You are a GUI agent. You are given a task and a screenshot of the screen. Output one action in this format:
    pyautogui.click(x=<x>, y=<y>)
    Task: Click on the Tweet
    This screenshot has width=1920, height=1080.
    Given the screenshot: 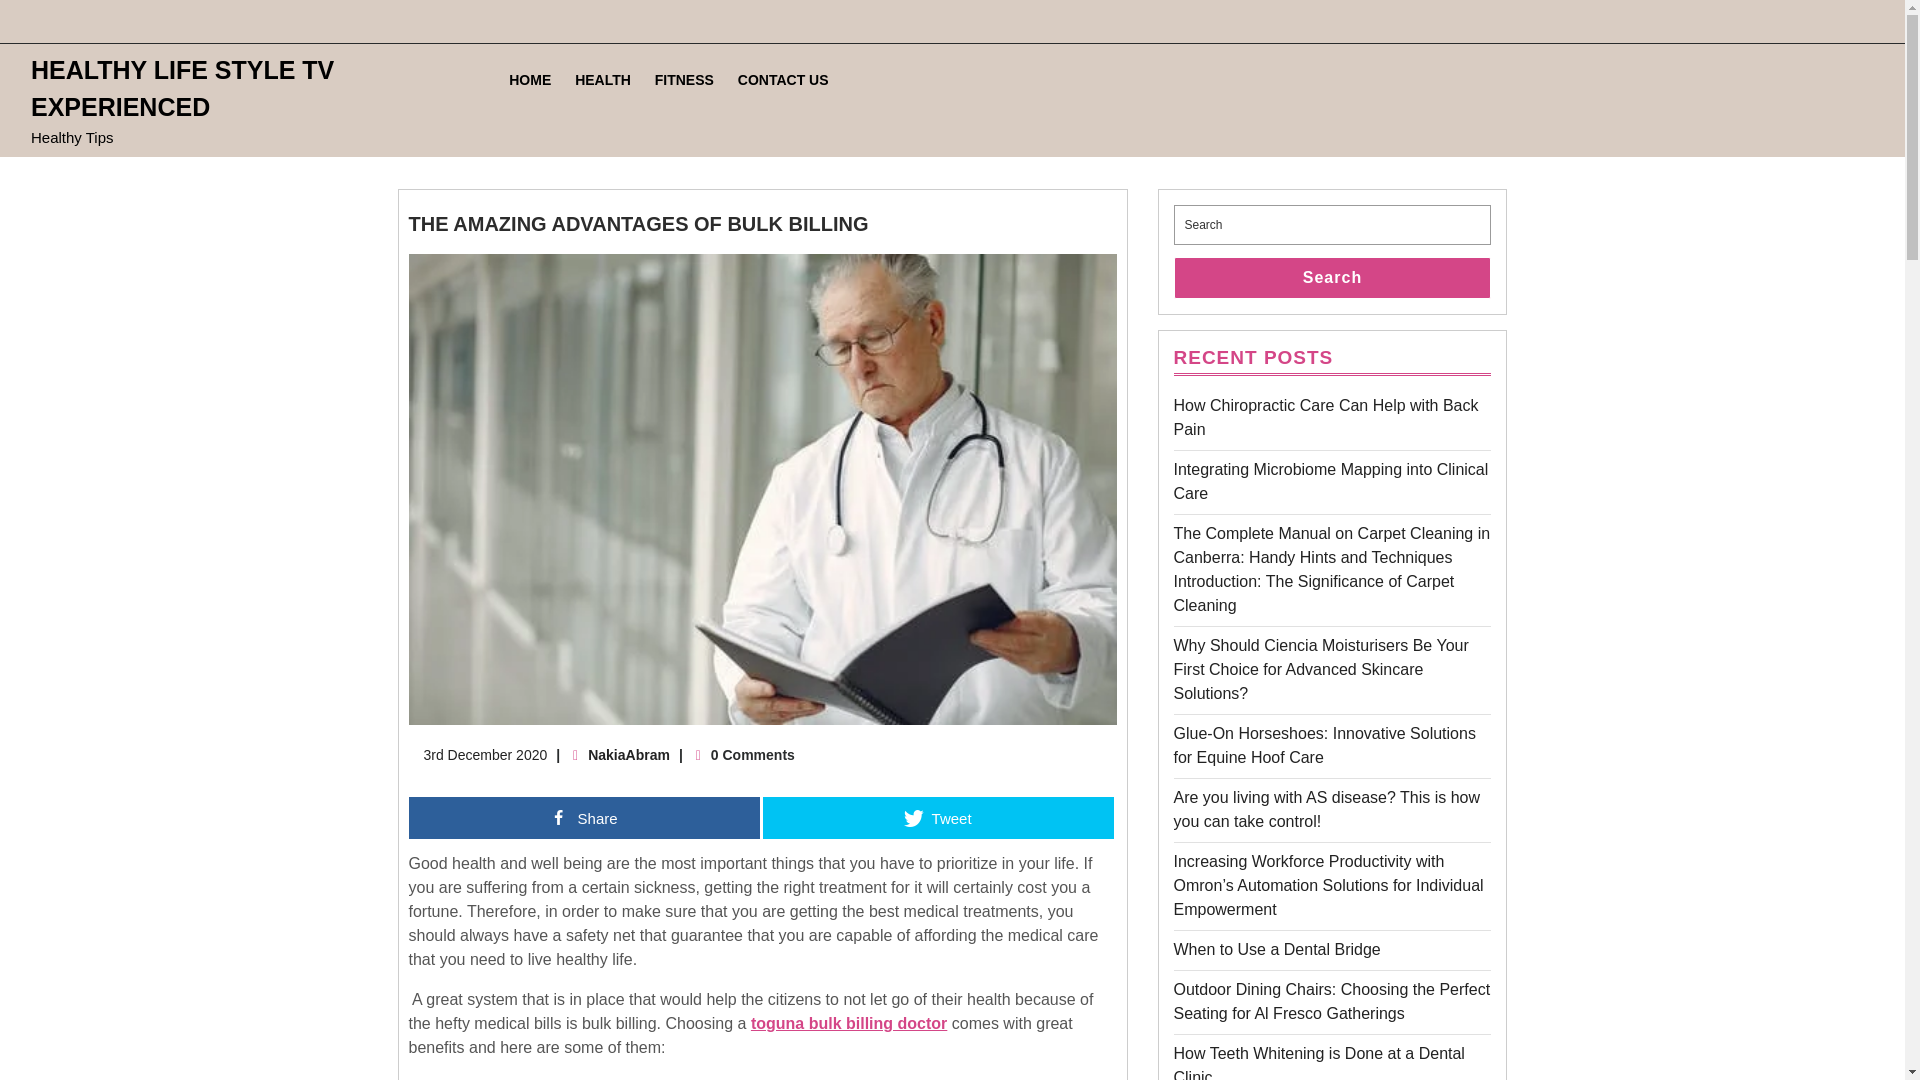 What is the action you would take?
    pyautogui.click(x=485, y=754)
    